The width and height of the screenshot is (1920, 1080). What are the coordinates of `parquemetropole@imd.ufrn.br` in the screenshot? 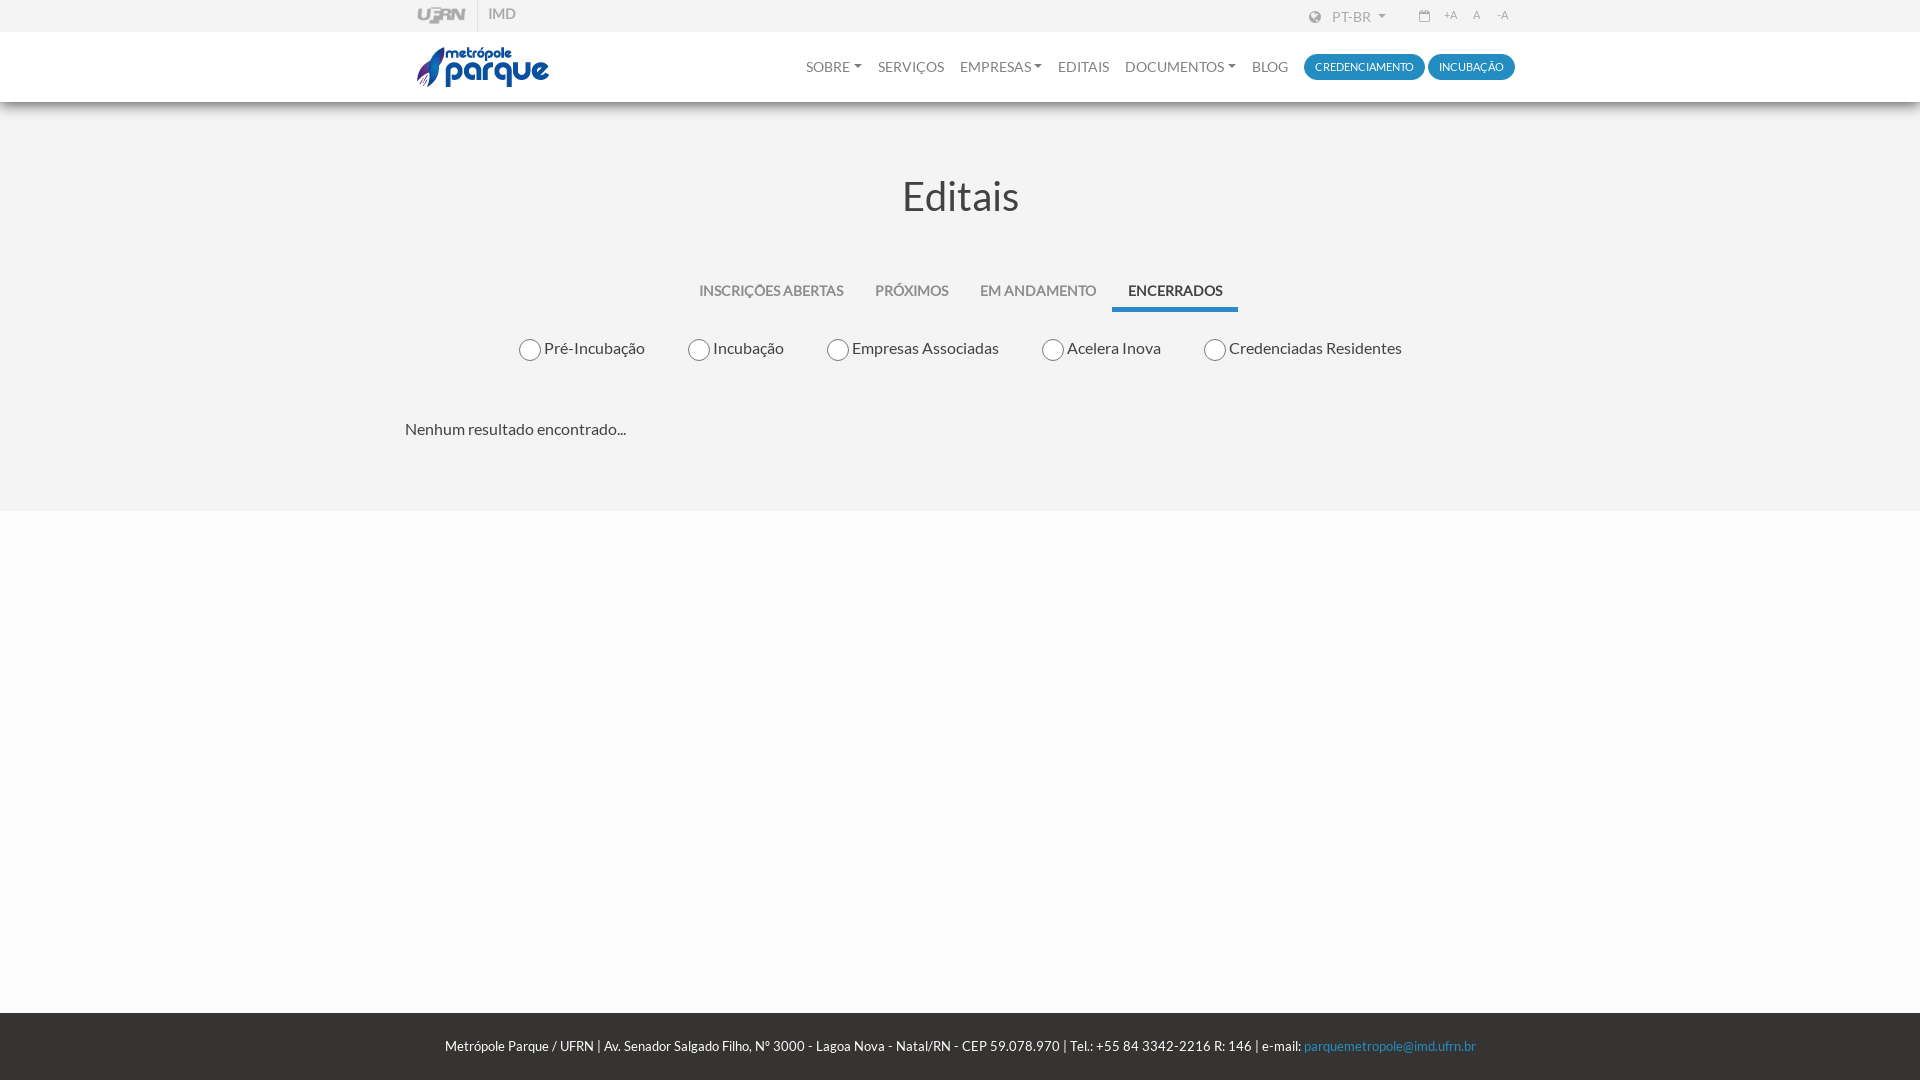 It's located at (1390, 1046).